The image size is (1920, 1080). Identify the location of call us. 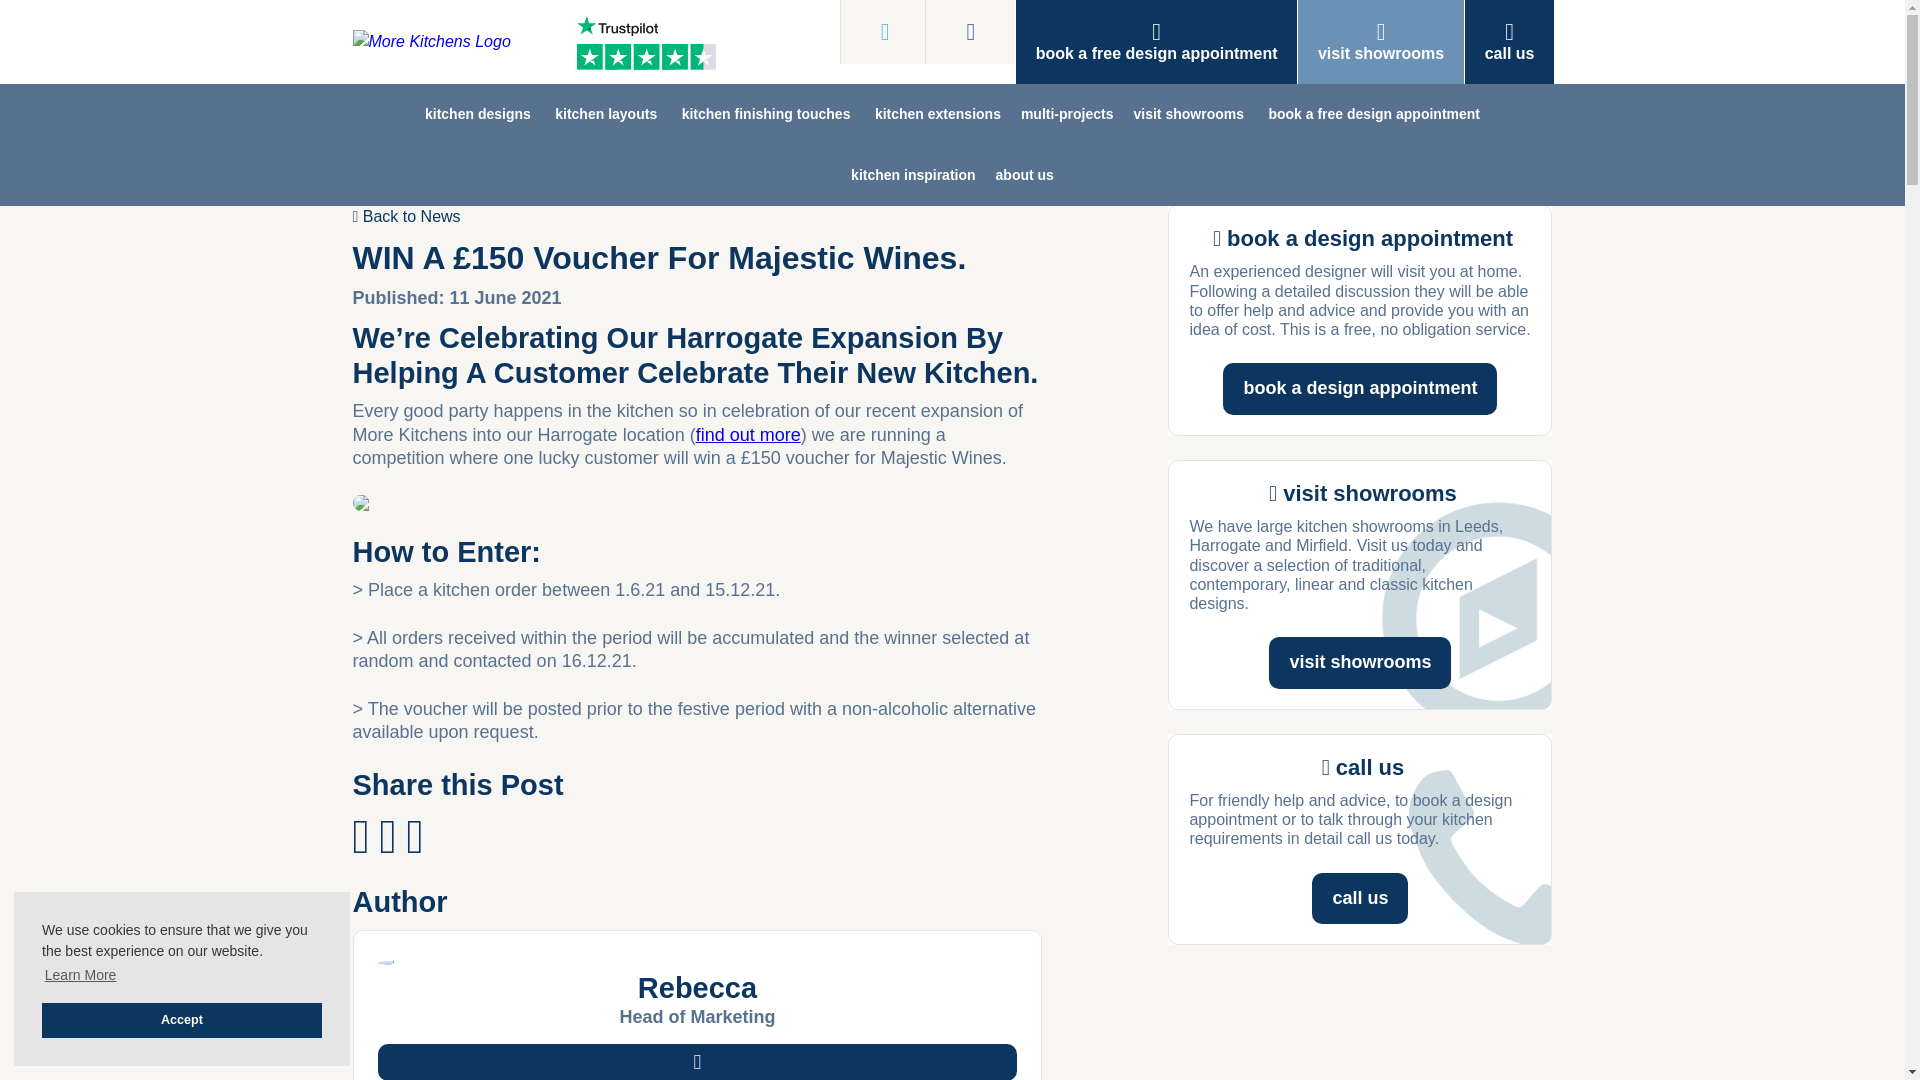
(1510, 42).